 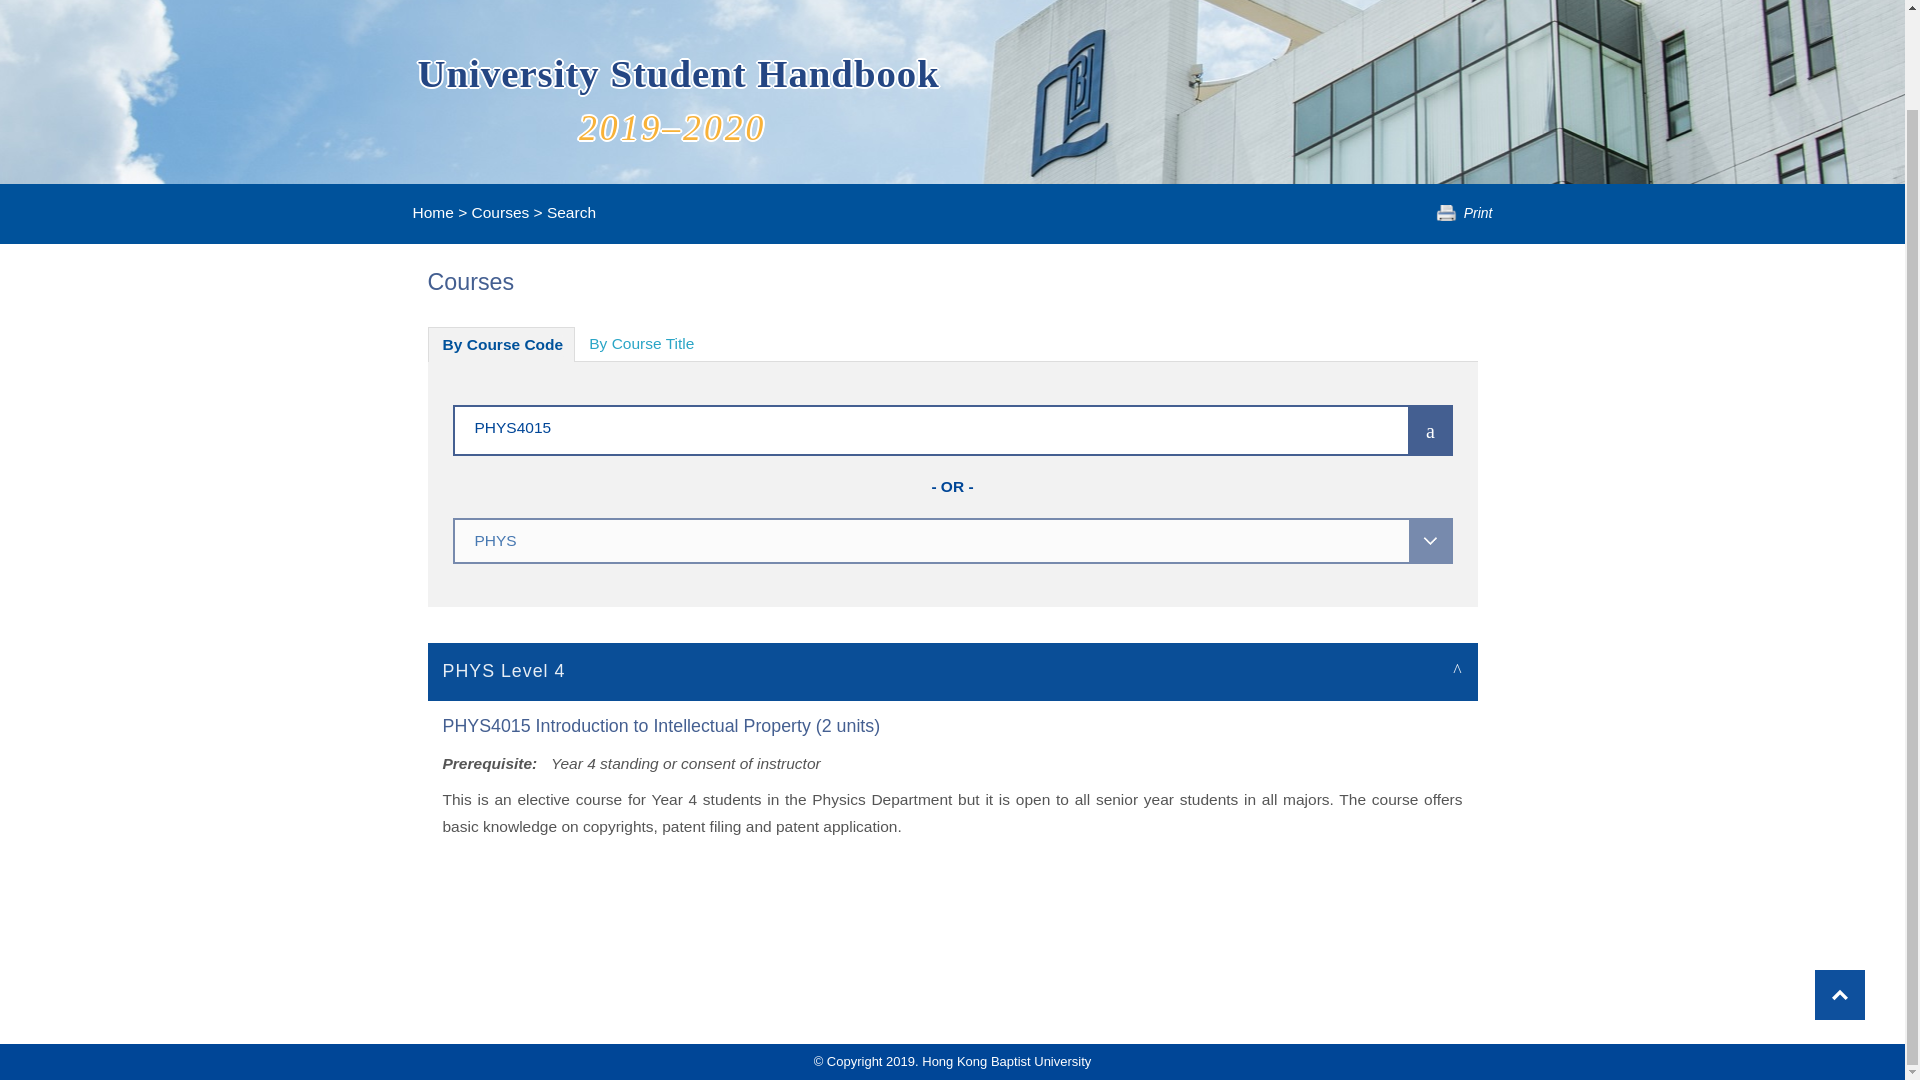 What do you see at coordinates (432, 212) in the screenshot?
I see `Home` at bounding box center [432, 212].